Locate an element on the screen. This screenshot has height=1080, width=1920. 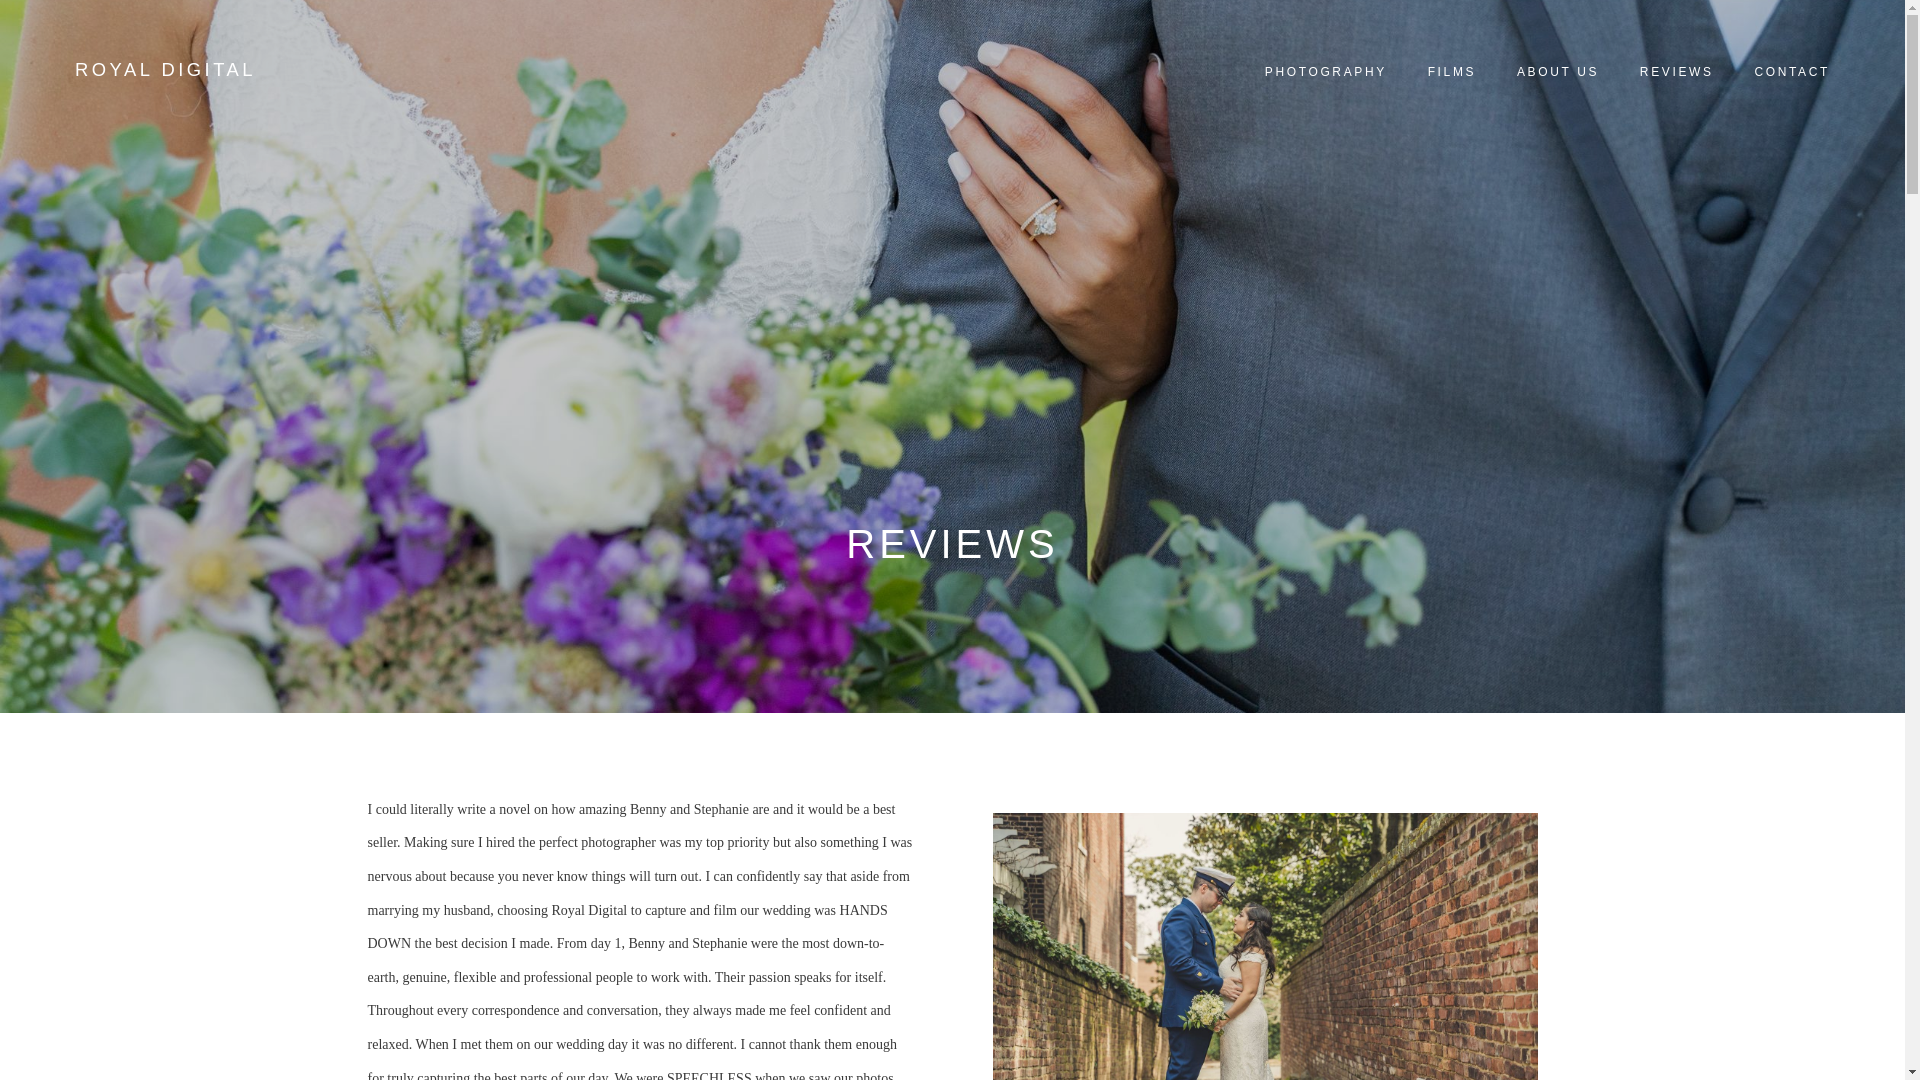
REVIEWS is located at coordinates (1676, 72).